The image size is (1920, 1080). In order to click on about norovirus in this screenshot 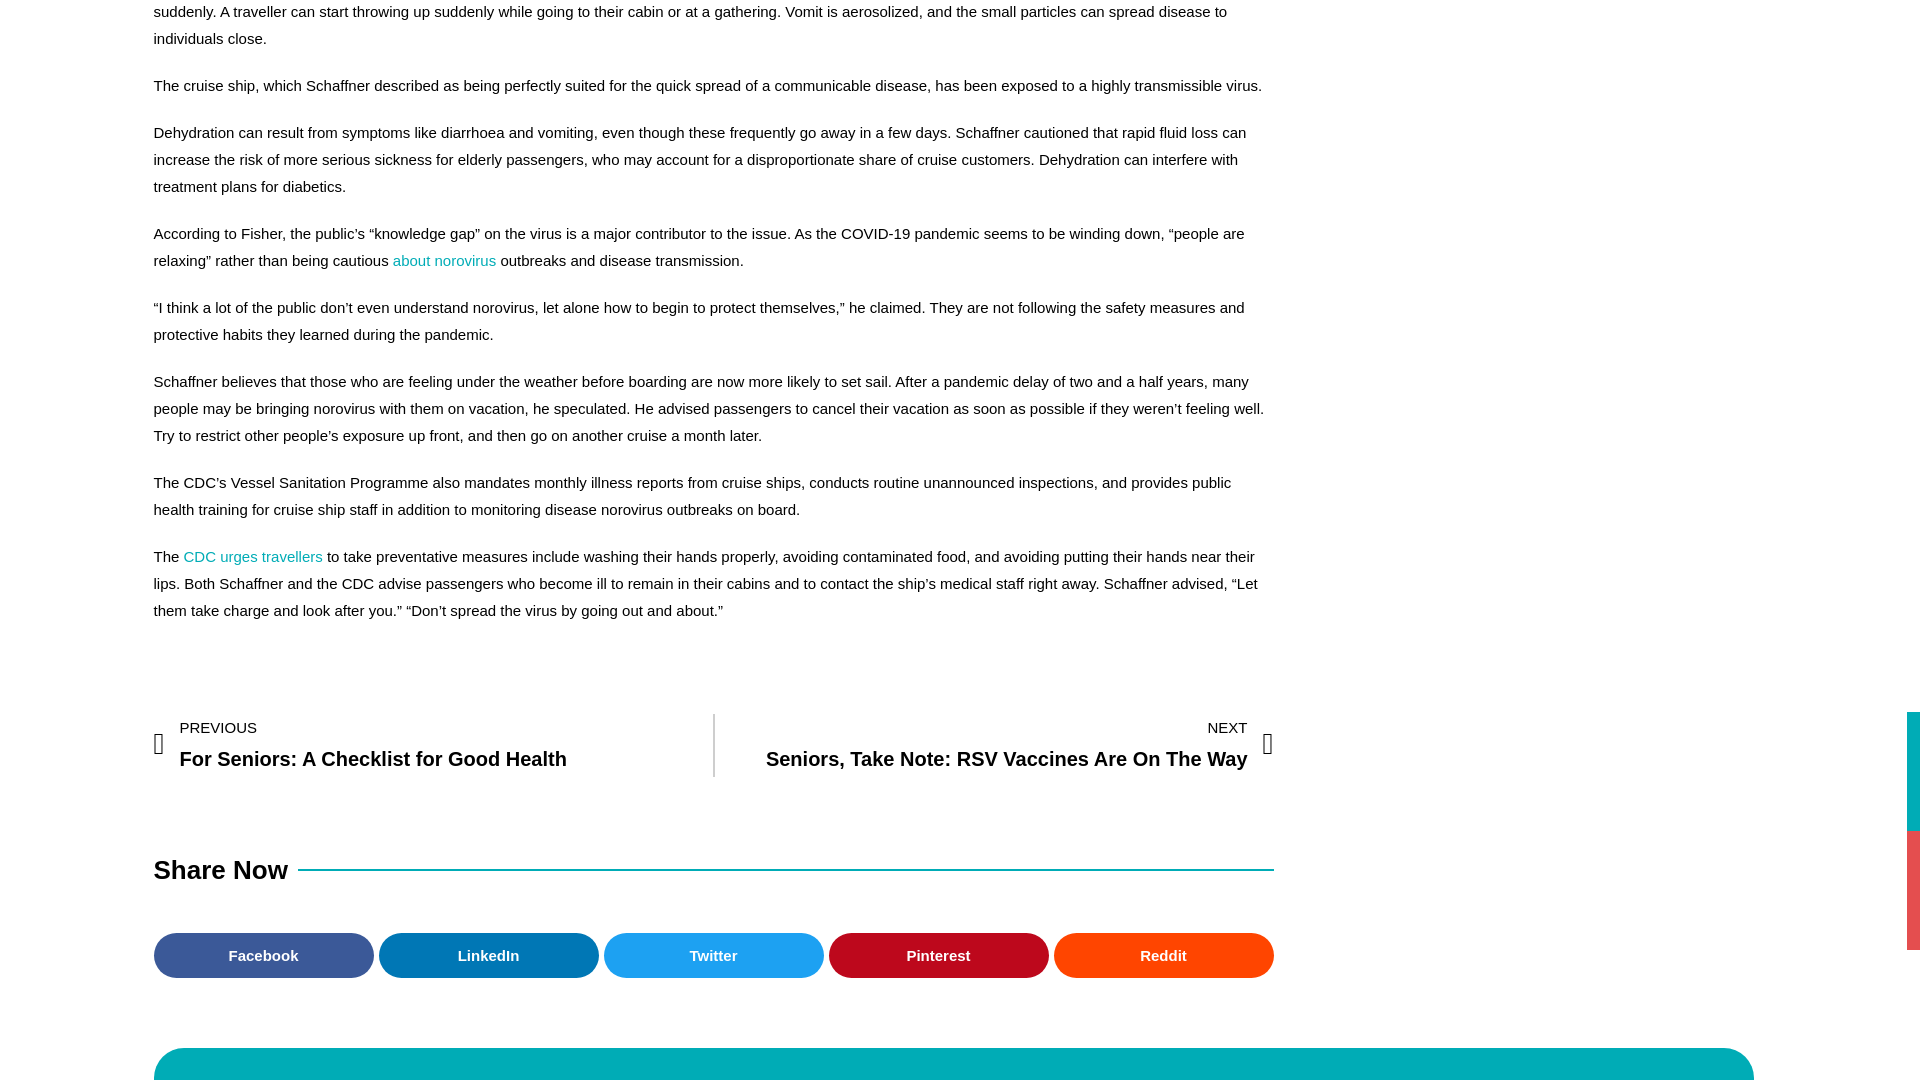, I will do `click(444, 260)`.